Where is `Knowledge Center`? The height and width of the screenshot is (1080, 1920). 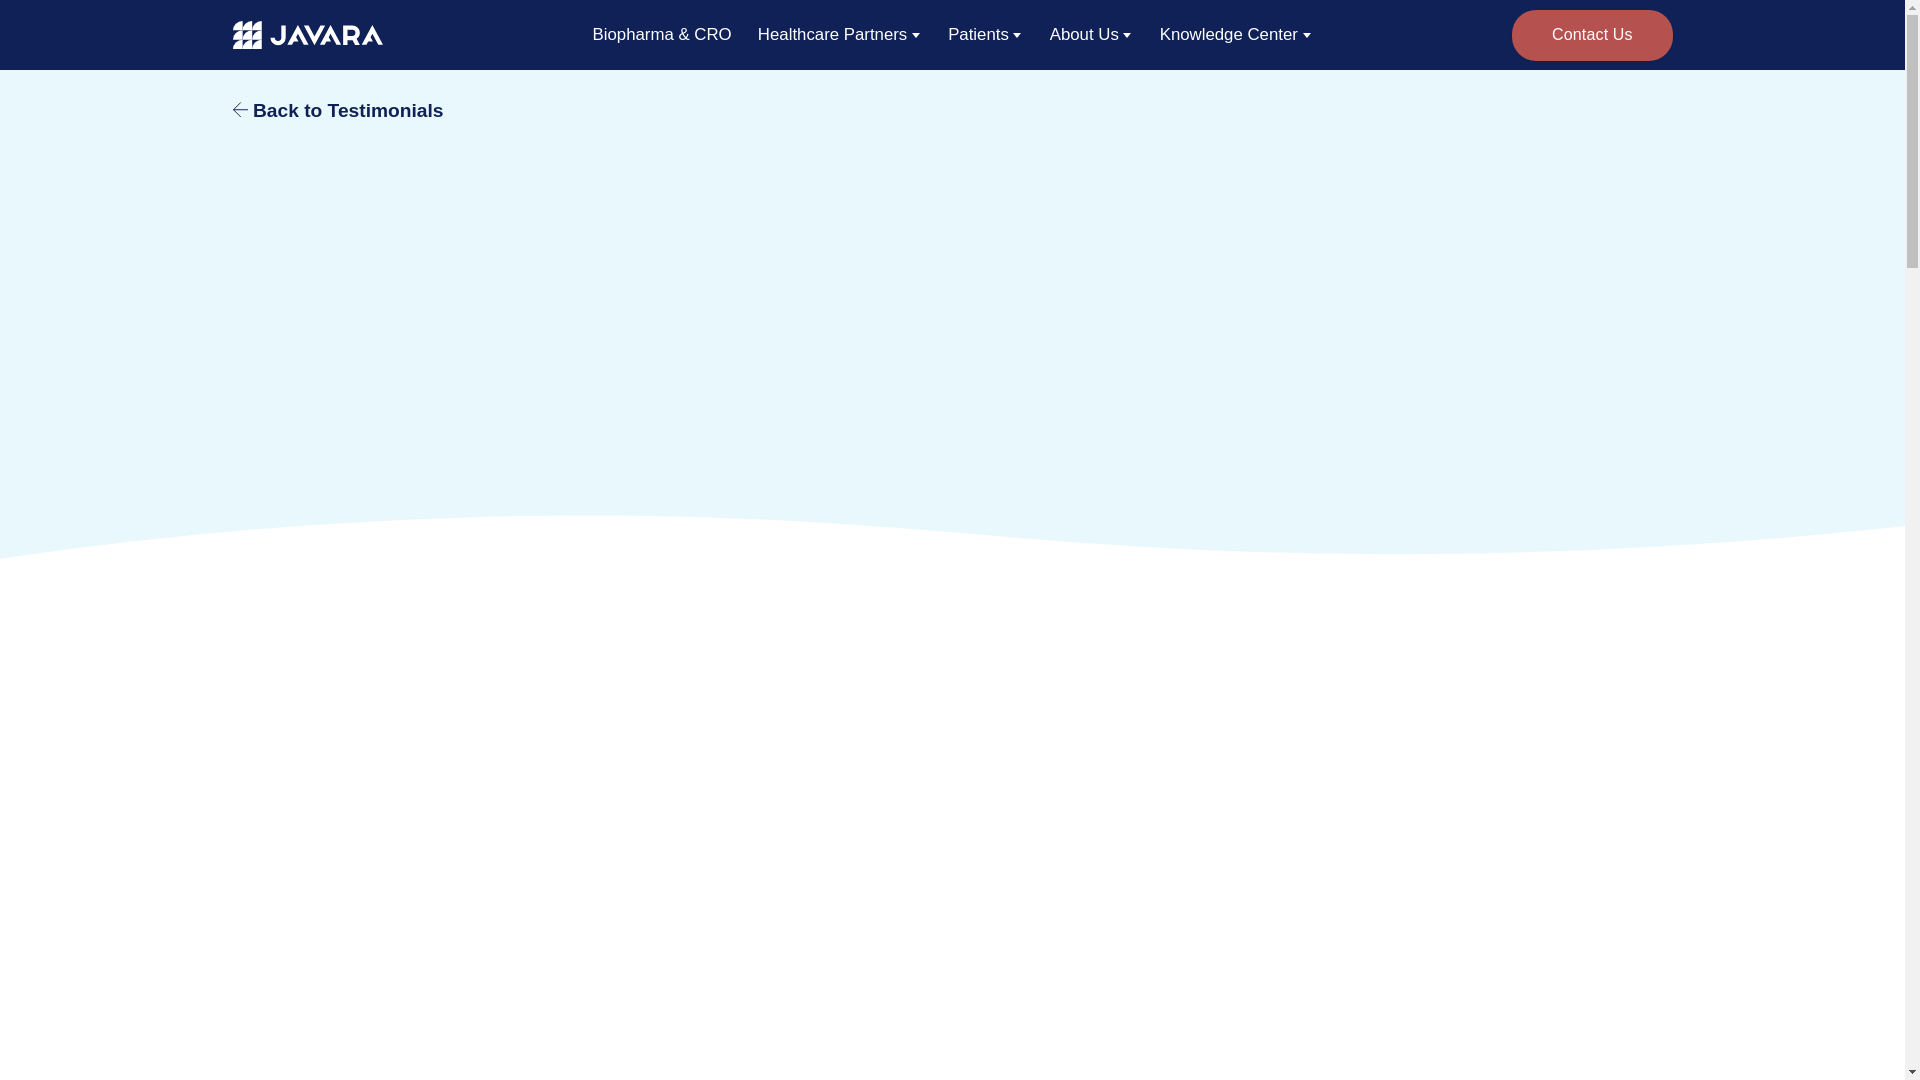 Knowledge Center is located at coordinates (1236, 34).